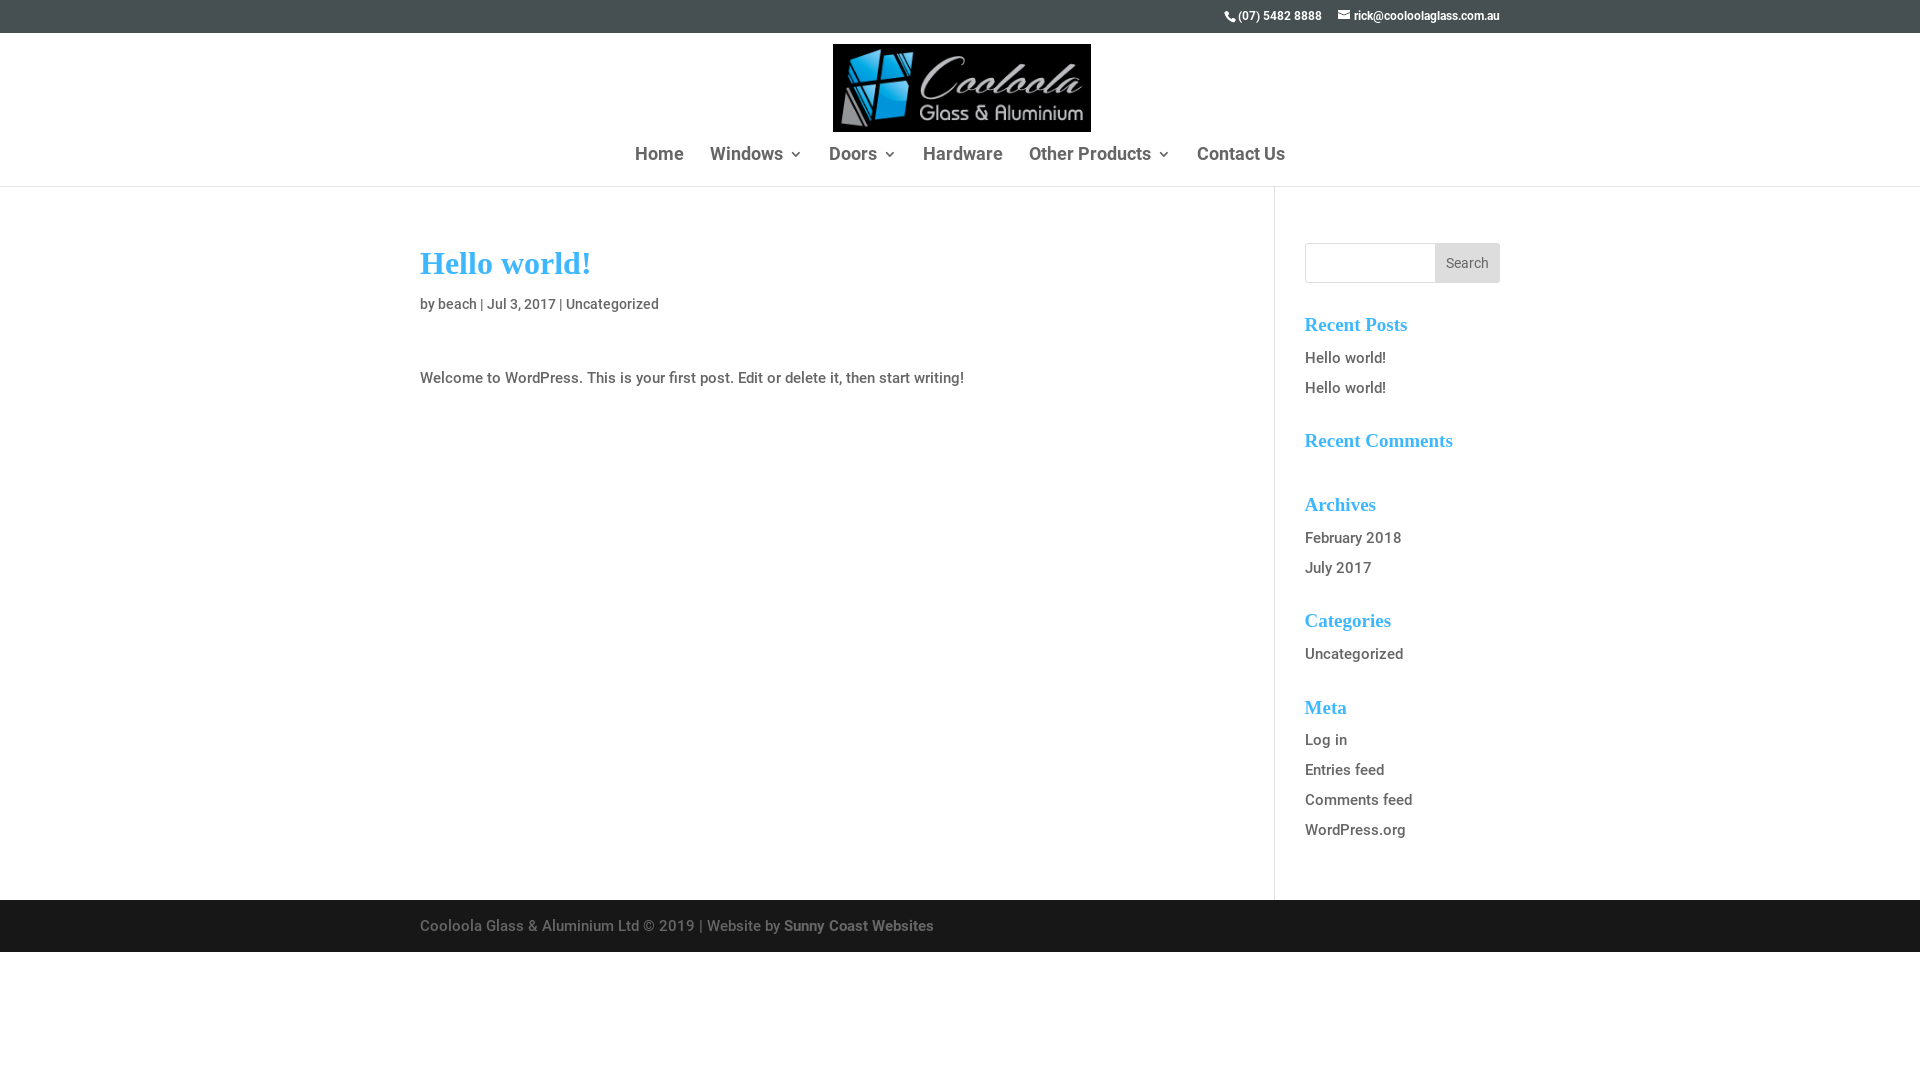 Image resolution: width=1920 pixels, height=1080 pixels. What do you see at coordinates (458, 304) in the screenshot?
I see `beach` at bounding box center [458, 304].